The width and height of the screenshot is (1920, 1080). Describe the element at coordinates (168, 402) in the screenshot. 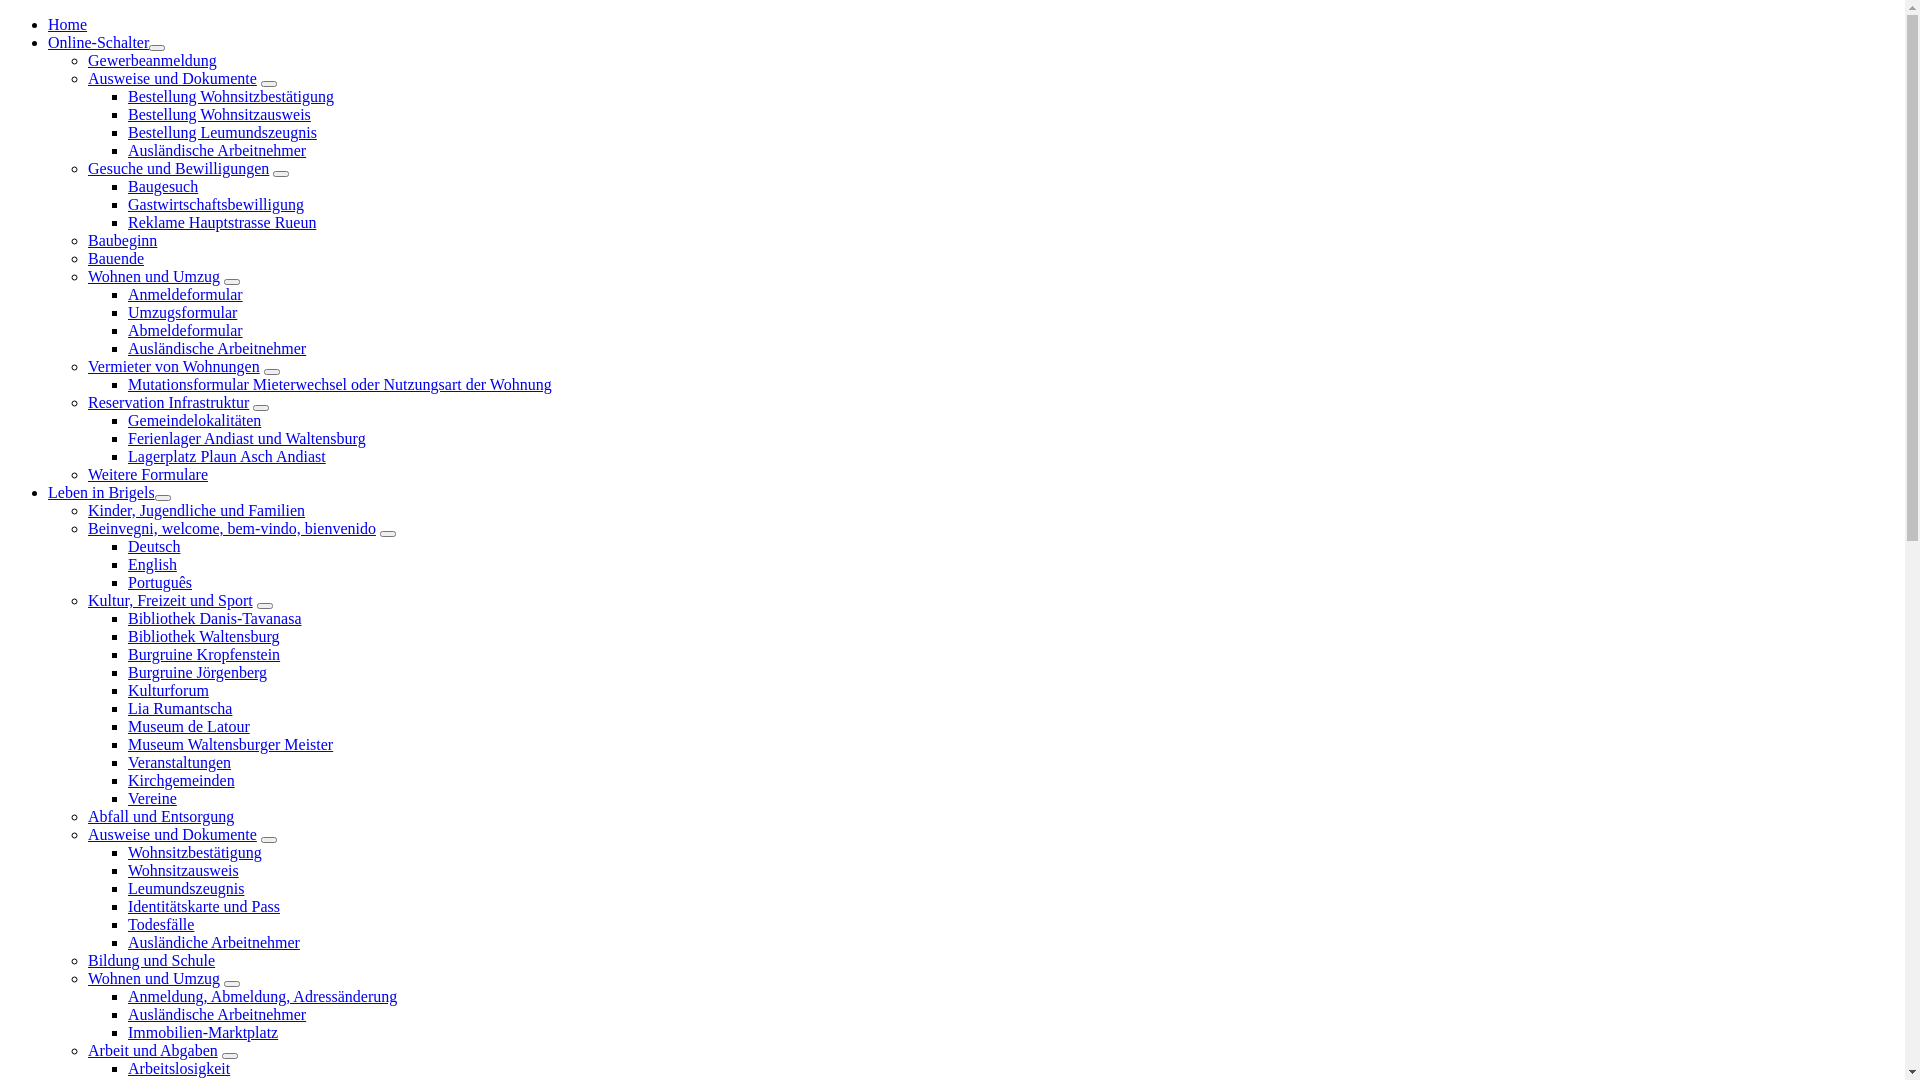

I see `Reservation Infrastruktur` at that location.